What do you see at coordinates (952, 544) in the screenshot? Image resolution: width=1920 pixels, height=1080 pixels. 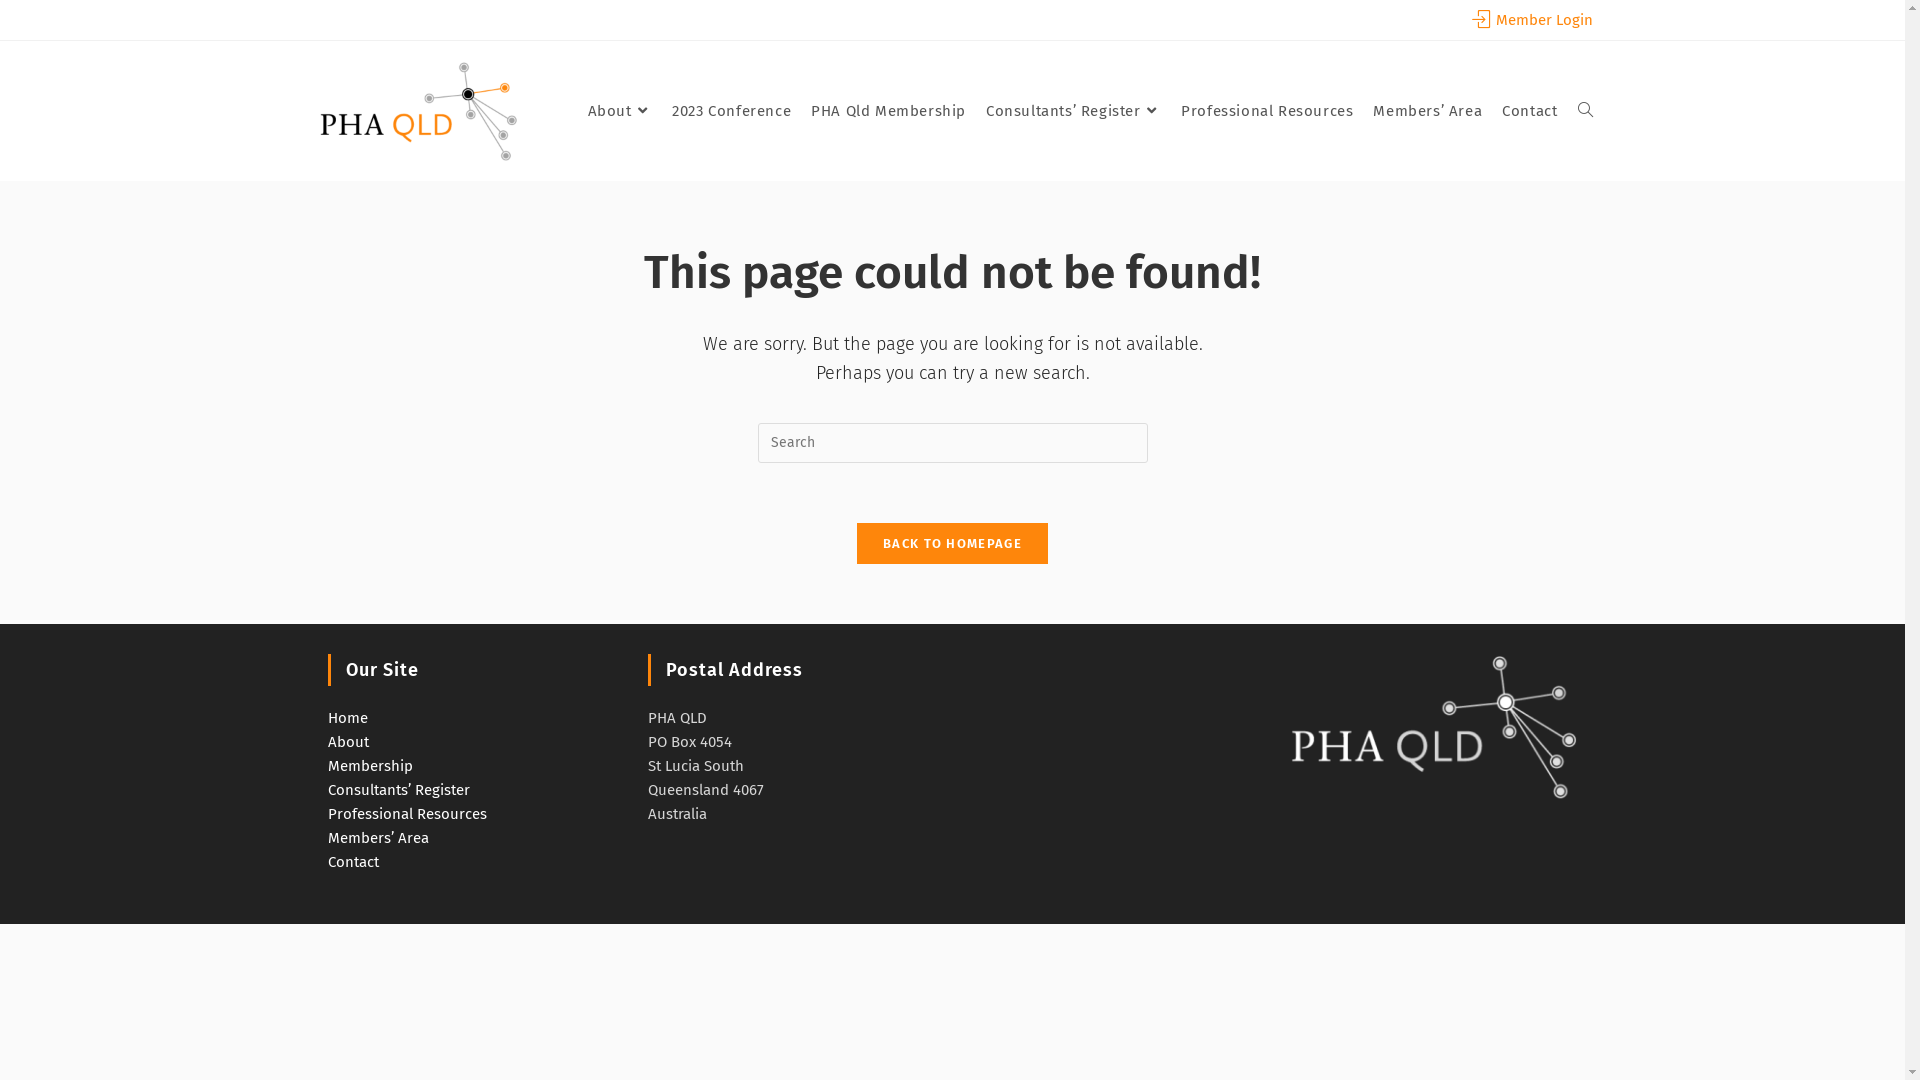 I see `BACK TO HOMEPAGE` at bounding box center [952, 544].